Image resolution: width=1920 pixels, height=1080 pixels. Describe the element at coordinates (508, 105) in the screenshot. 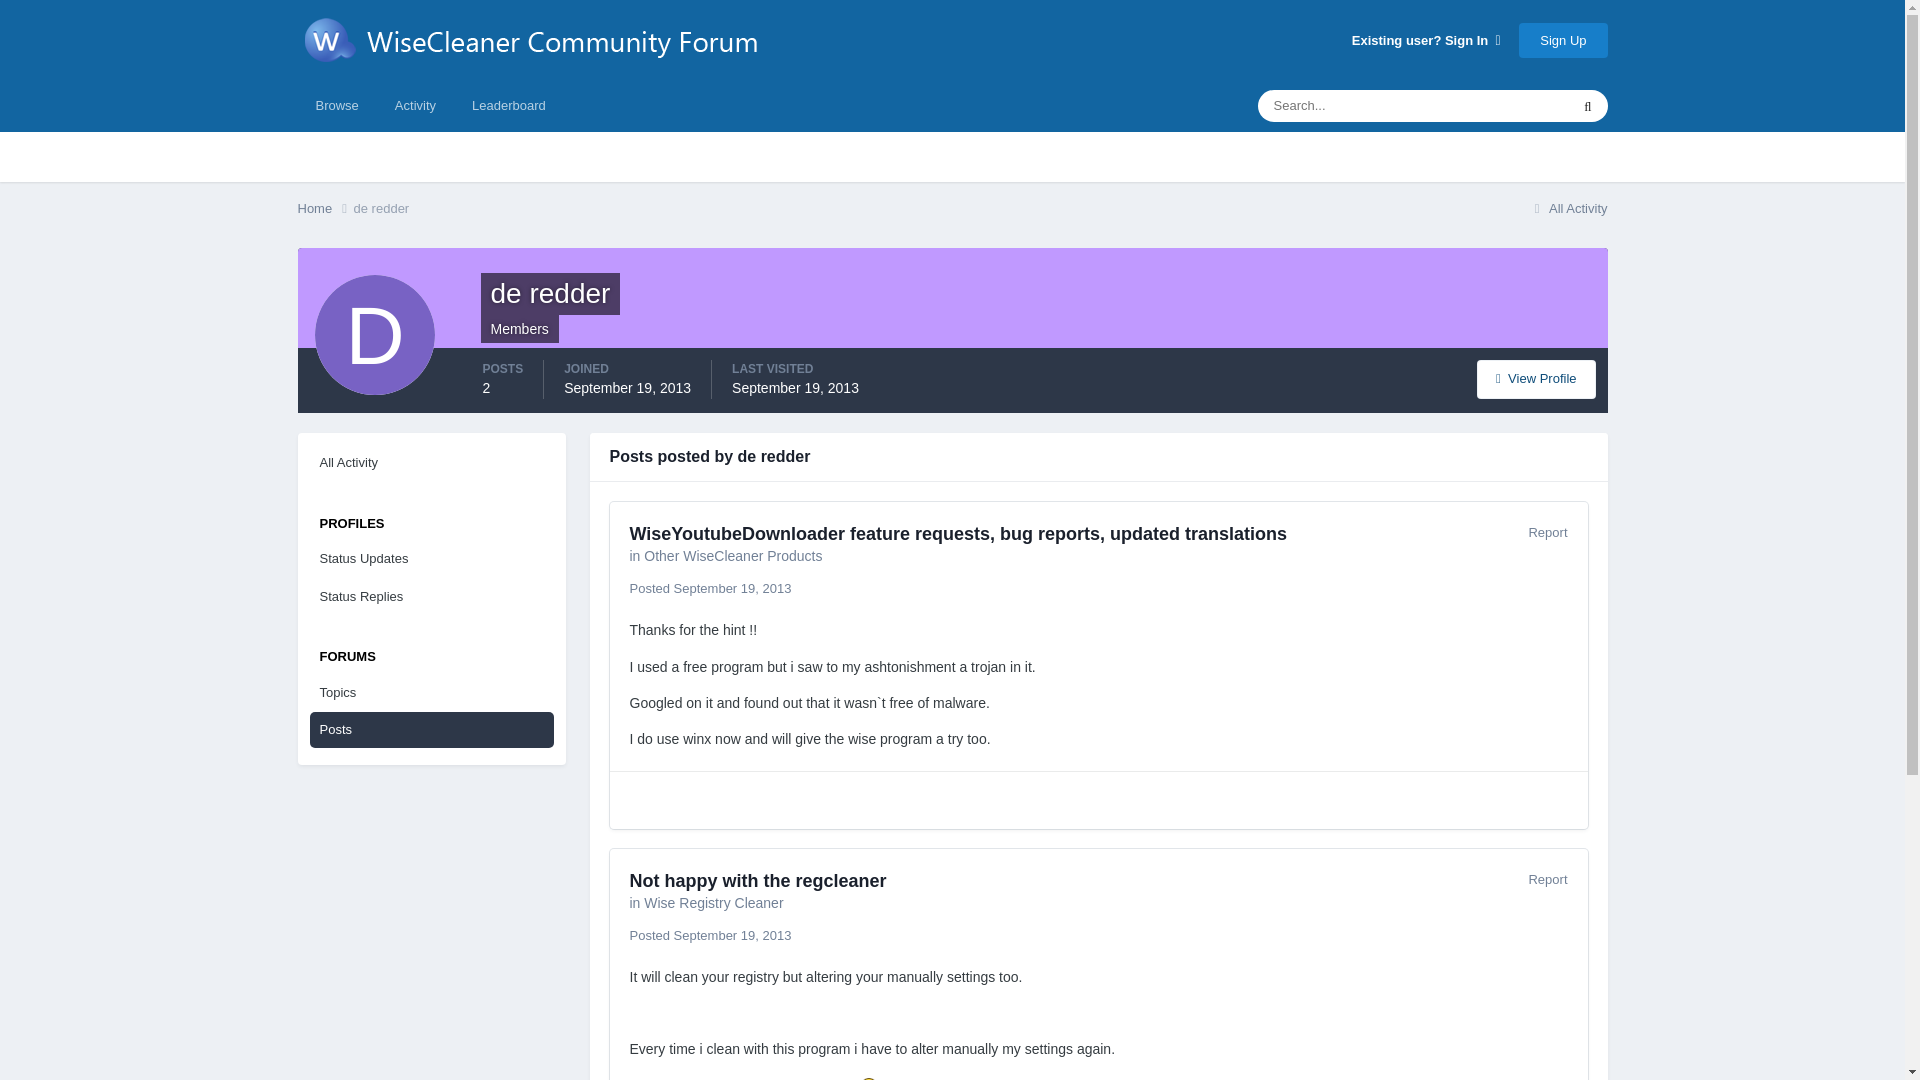

I see `Leaderboard` at that location.